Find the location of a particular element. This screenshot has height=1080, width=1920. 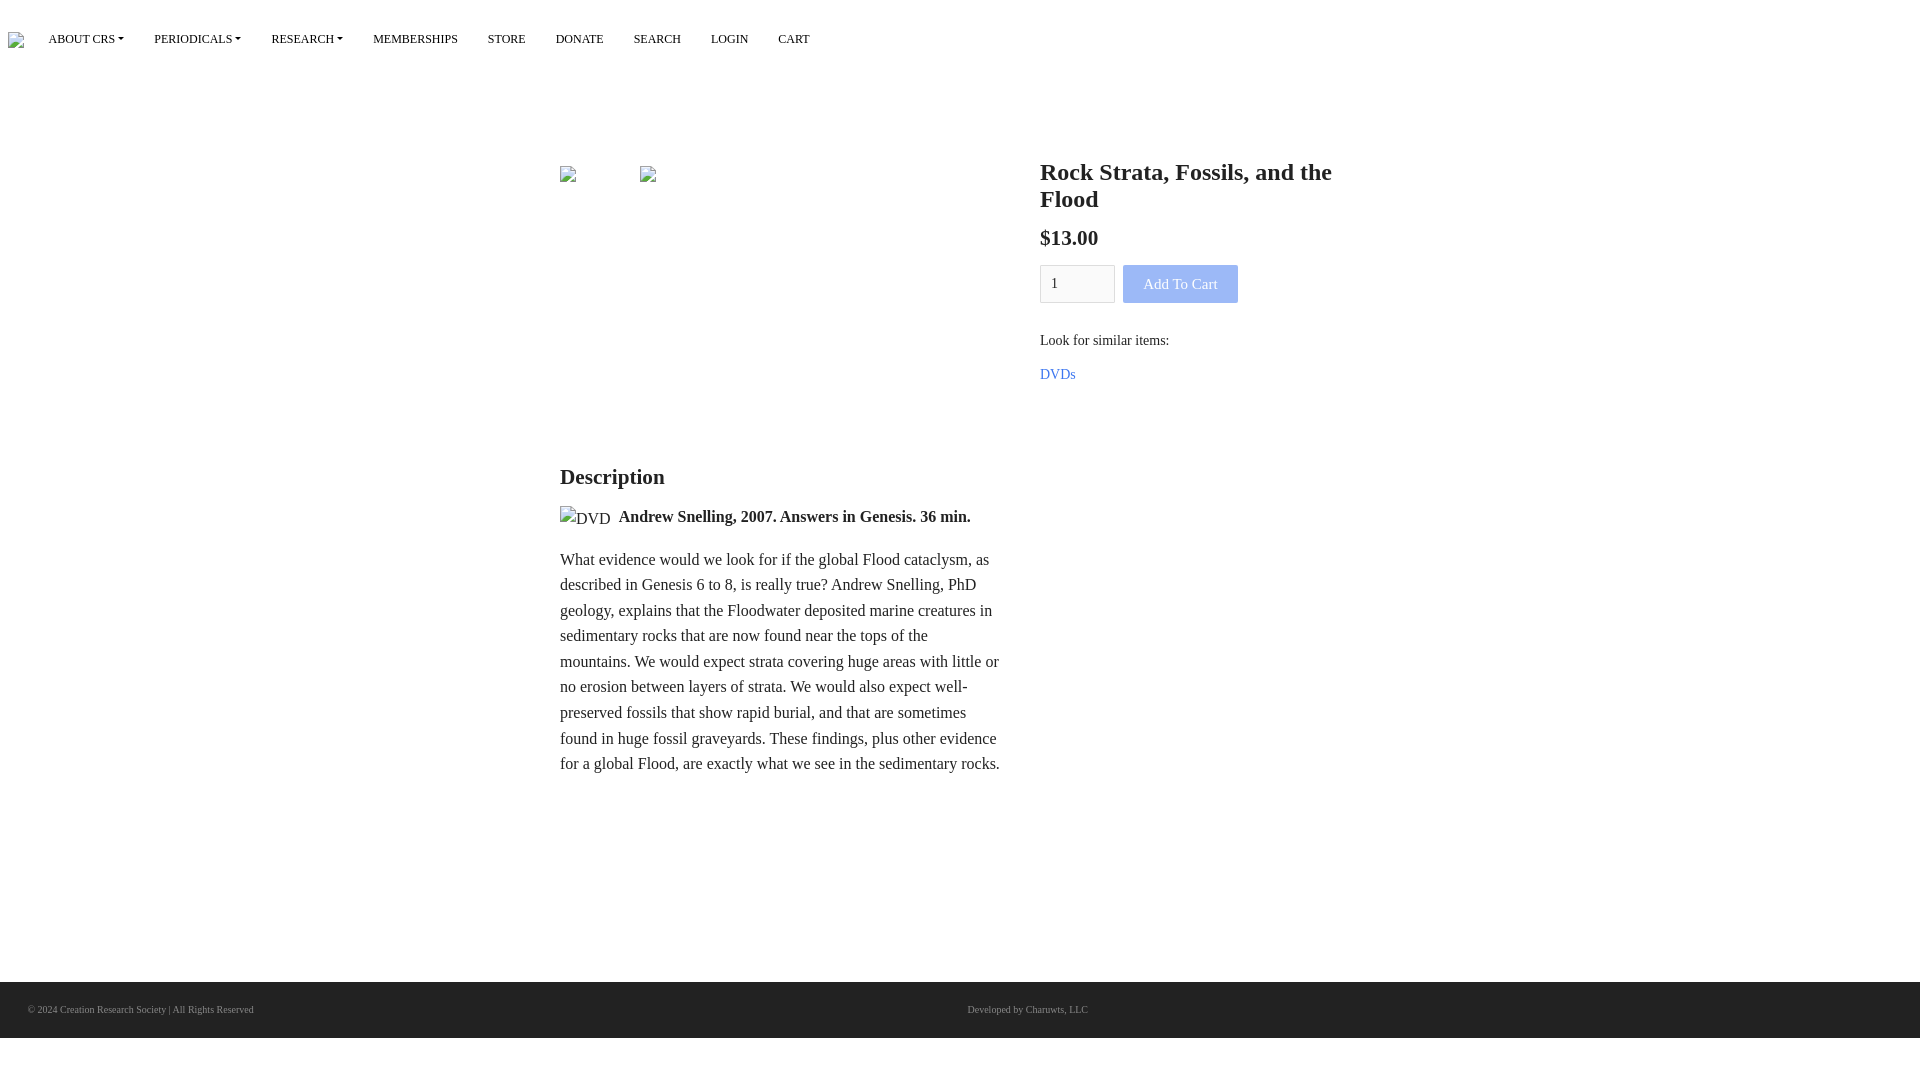

Add To Cart is located at coordinates (1180, 284).